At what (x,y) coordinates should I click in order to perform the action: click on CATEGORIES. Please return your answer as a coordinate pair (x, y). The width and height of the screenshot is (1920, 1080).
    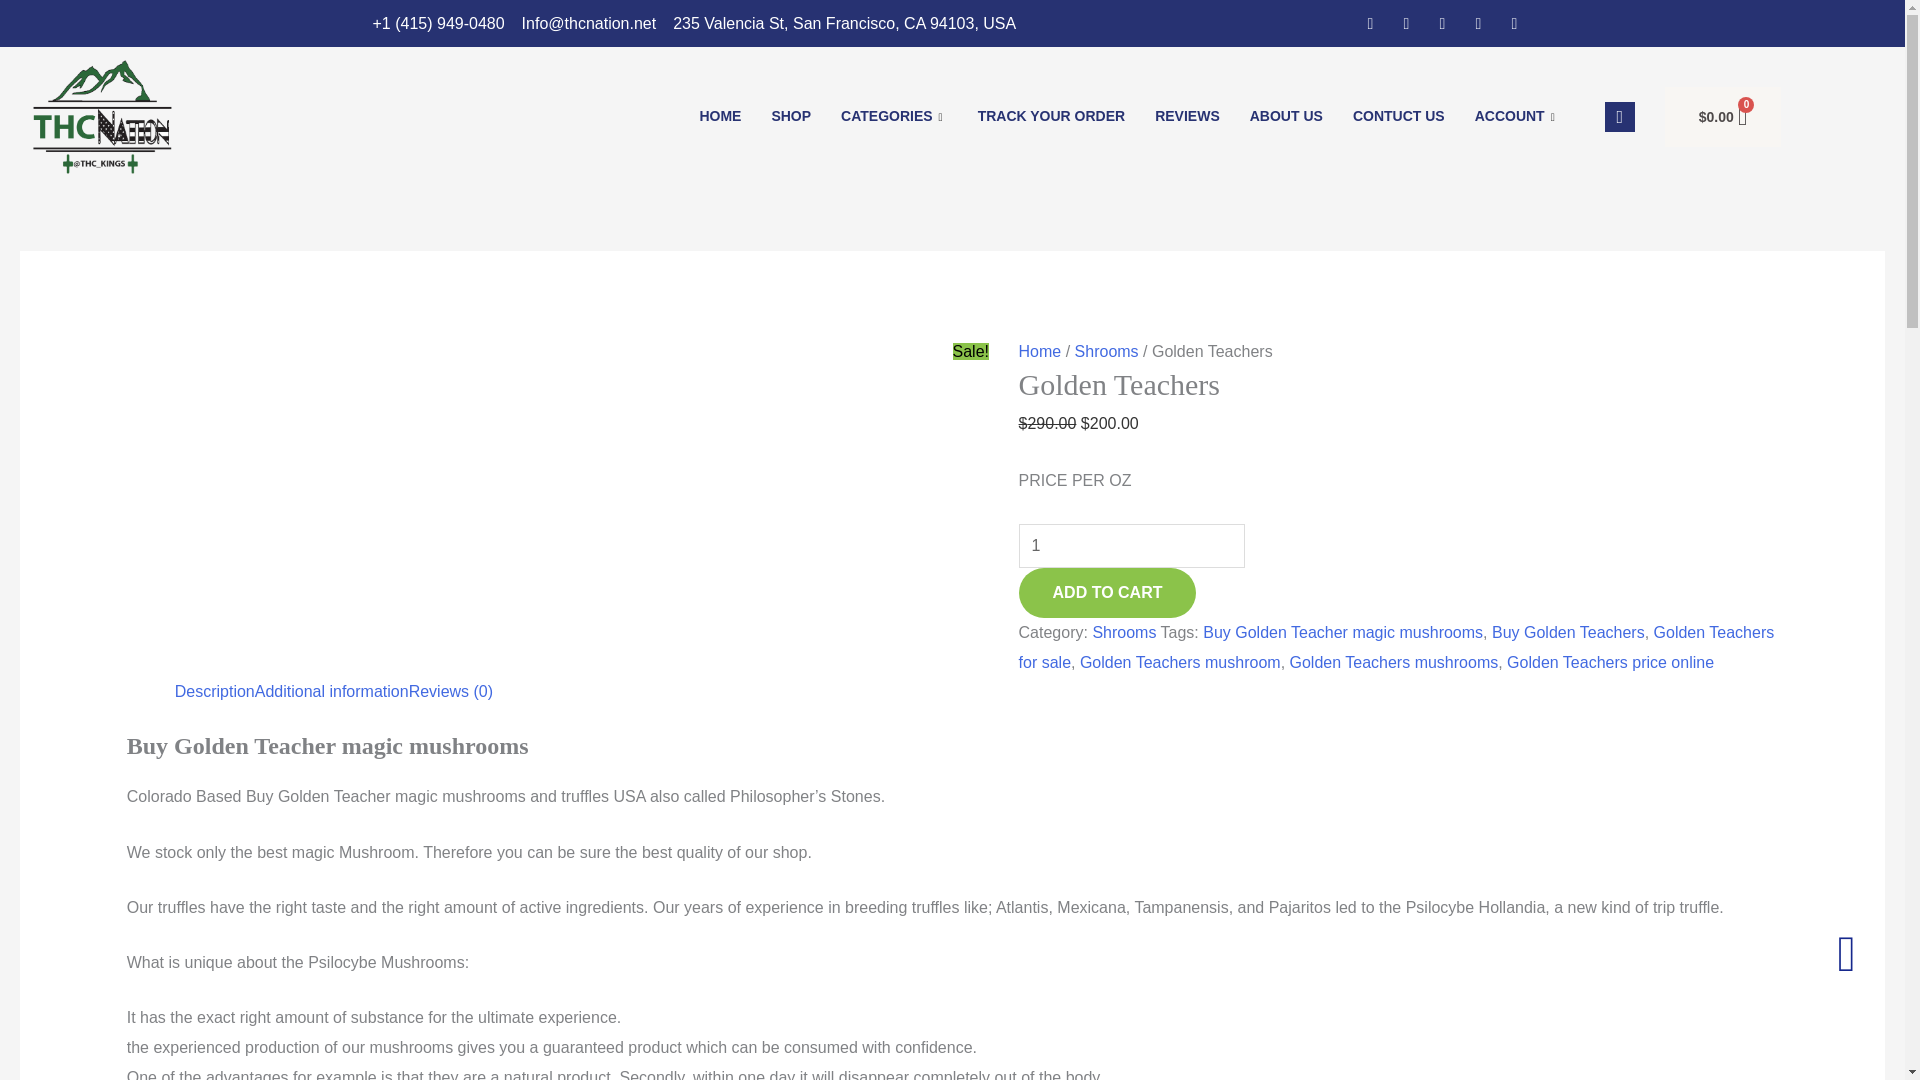
    Looking at the image, I should click on (894, 116).